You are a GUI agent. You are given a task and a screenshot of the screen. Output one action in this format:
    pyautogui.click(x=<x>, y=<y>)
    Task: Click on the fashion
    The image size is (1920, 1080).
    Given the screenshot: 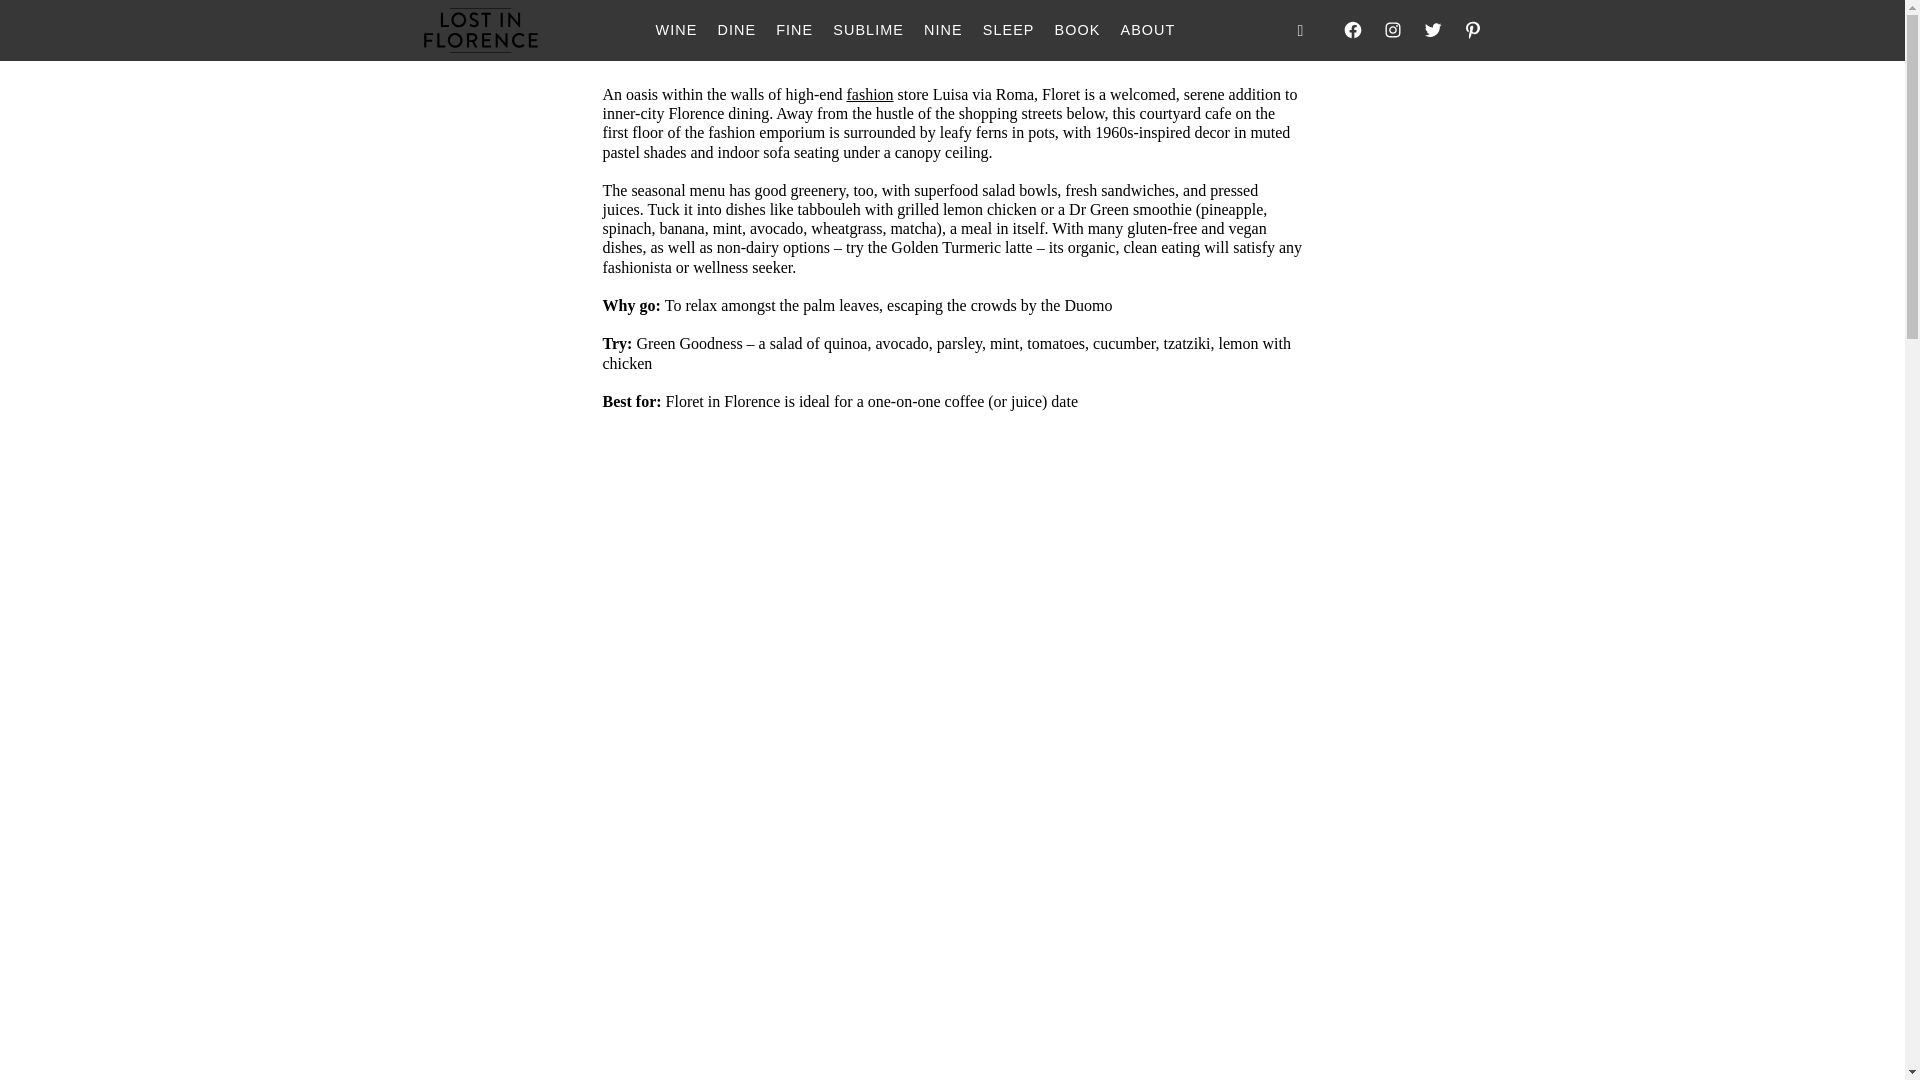 What is the action you would take?
    pyautogui.click(x=869, y=94)
    